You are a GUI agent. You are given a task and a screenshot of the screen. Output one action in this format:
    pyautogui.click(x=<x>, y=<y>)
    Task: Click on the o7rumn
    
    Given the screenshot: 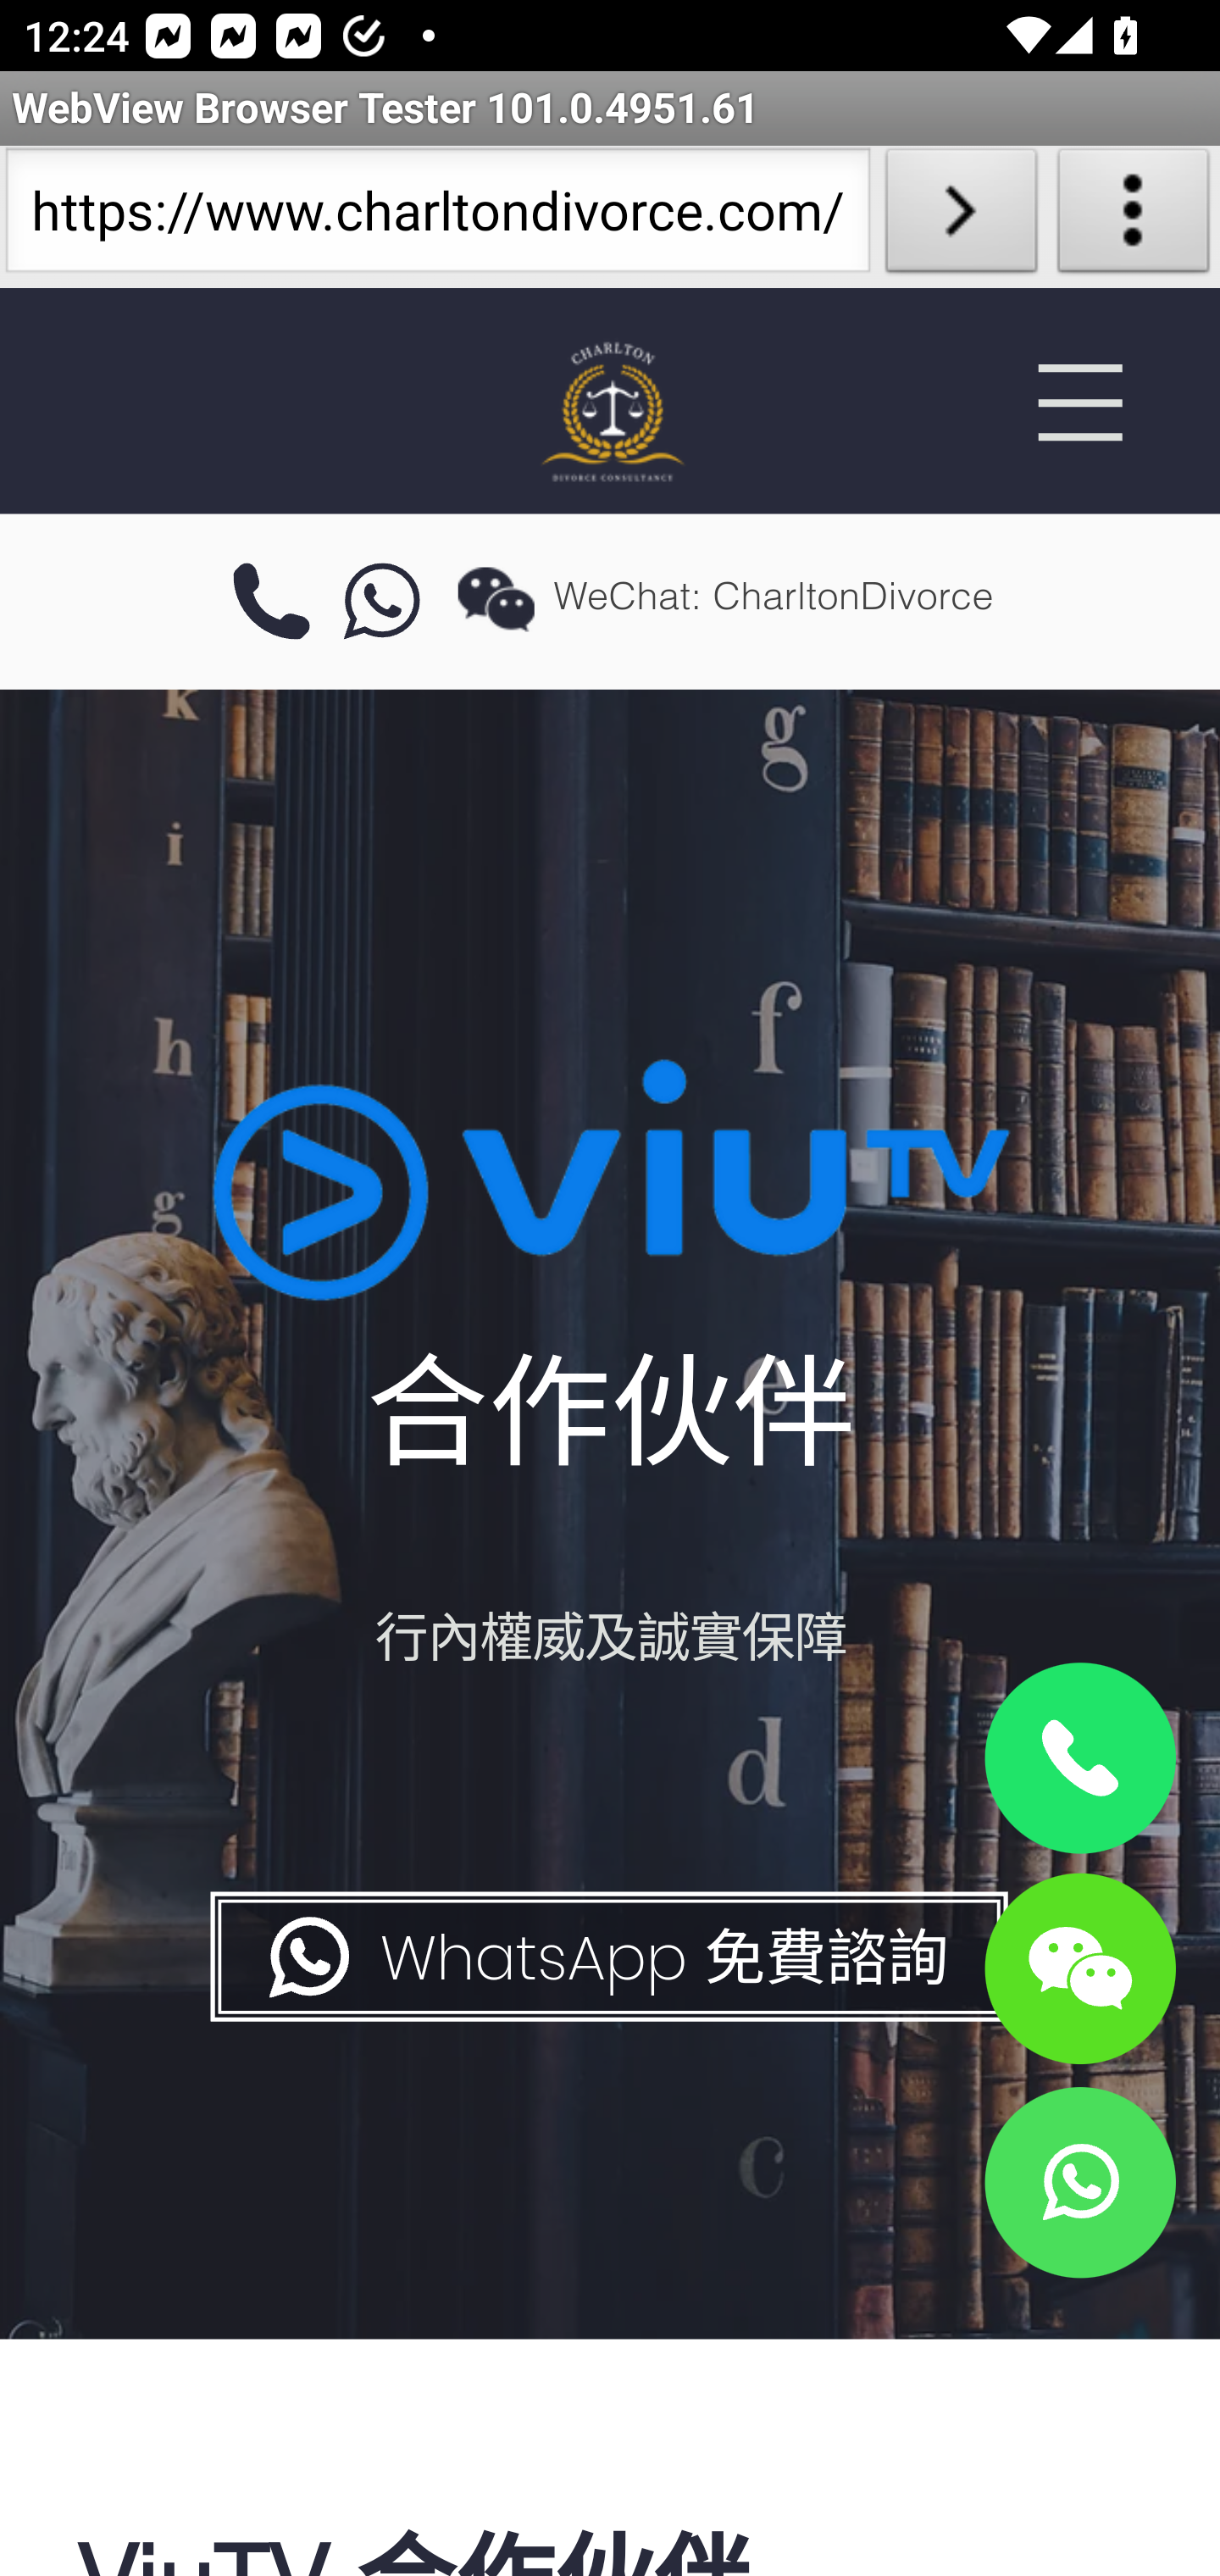 What is the action you would take?
    pyautogui.click(x=383, y=602)
    